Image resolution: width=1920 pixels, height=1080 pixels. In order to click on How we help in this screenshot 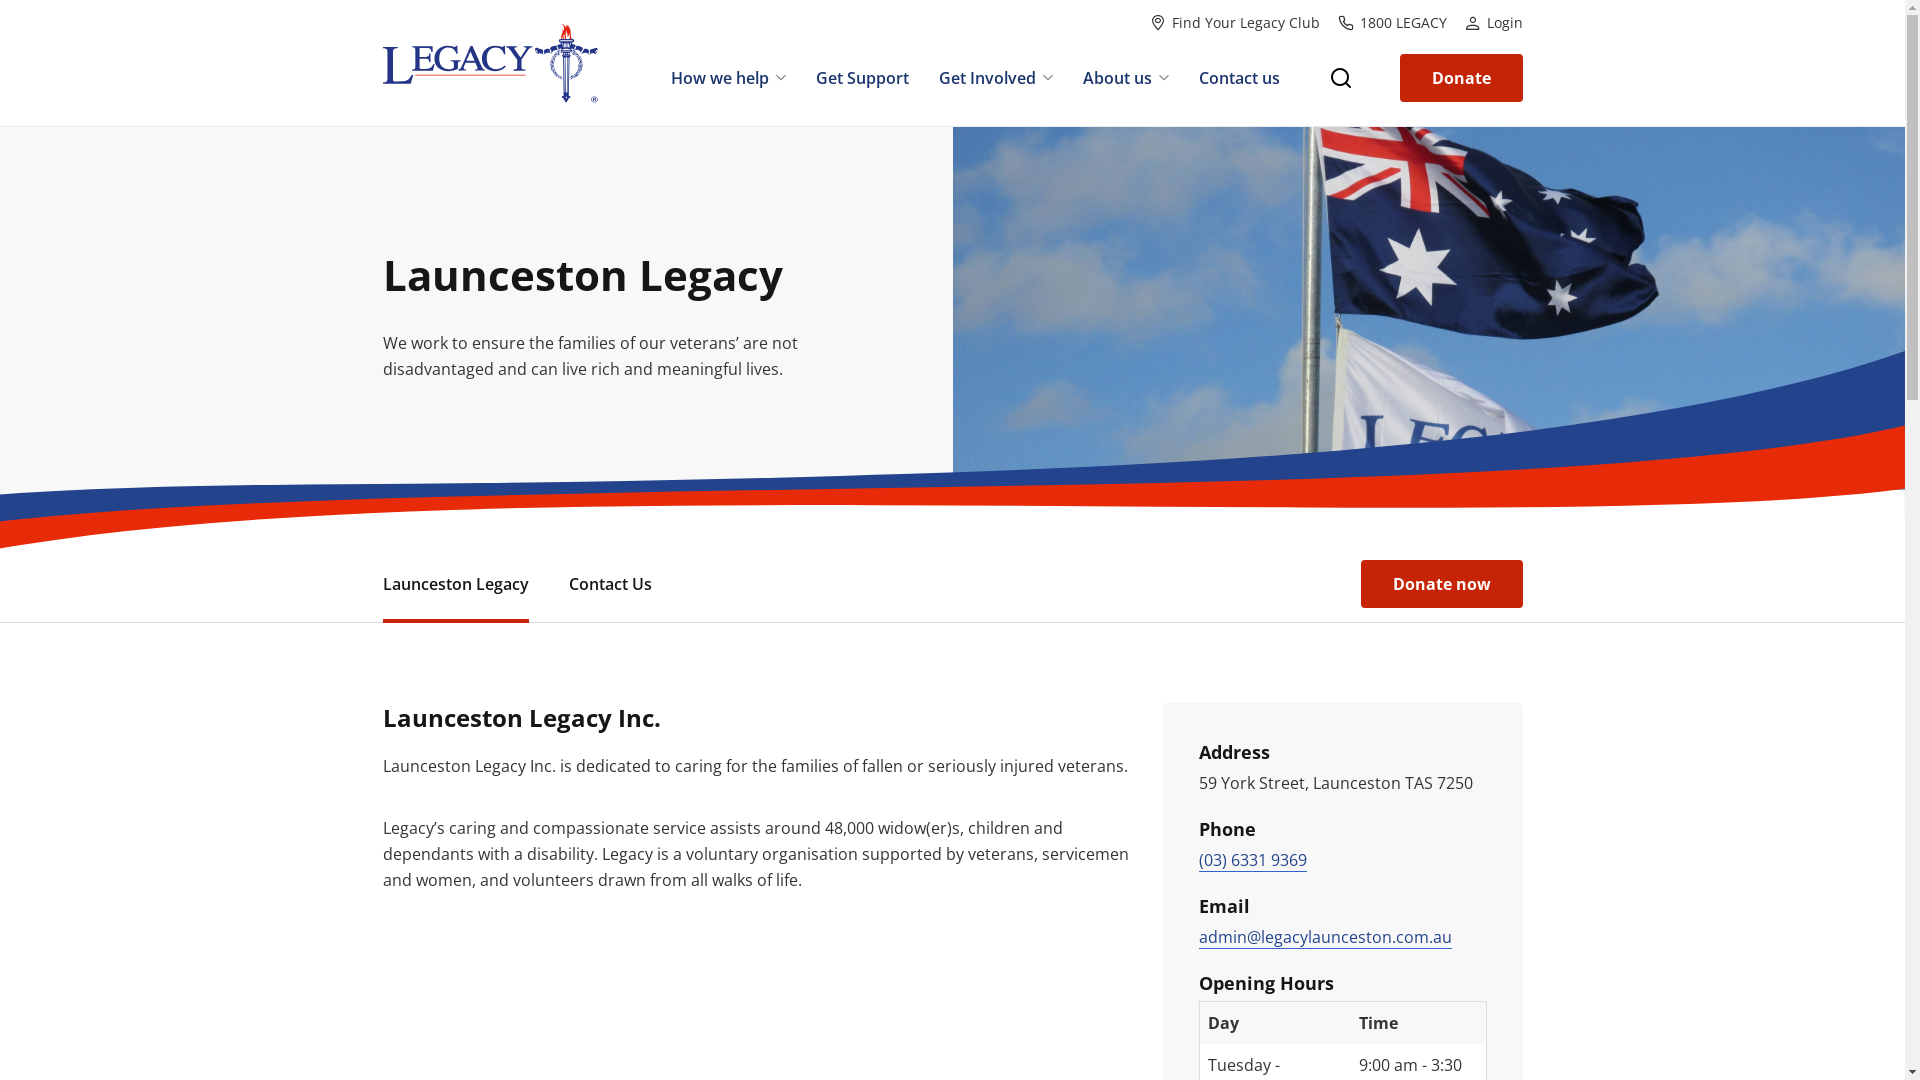, I will do `click(728, 80)`.